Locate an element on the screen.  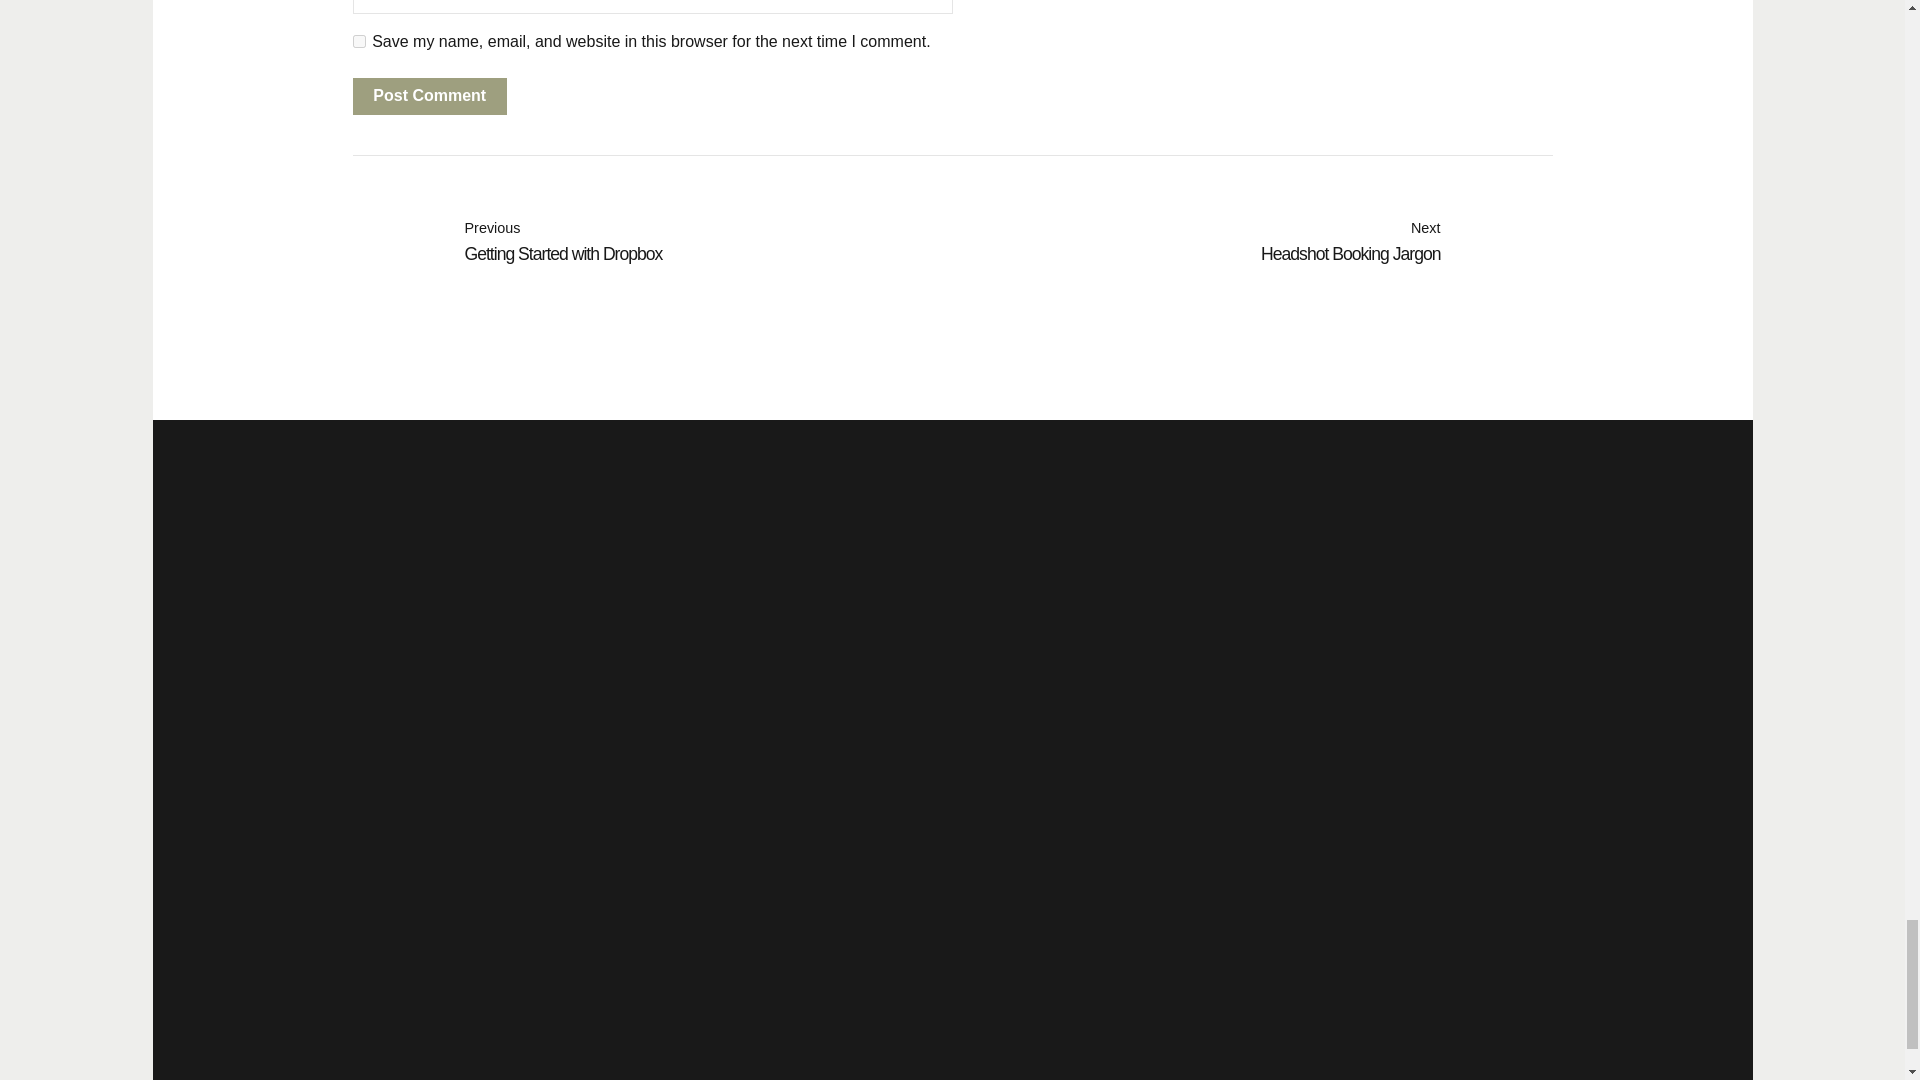
yes is located at coordinates (1252, 243).